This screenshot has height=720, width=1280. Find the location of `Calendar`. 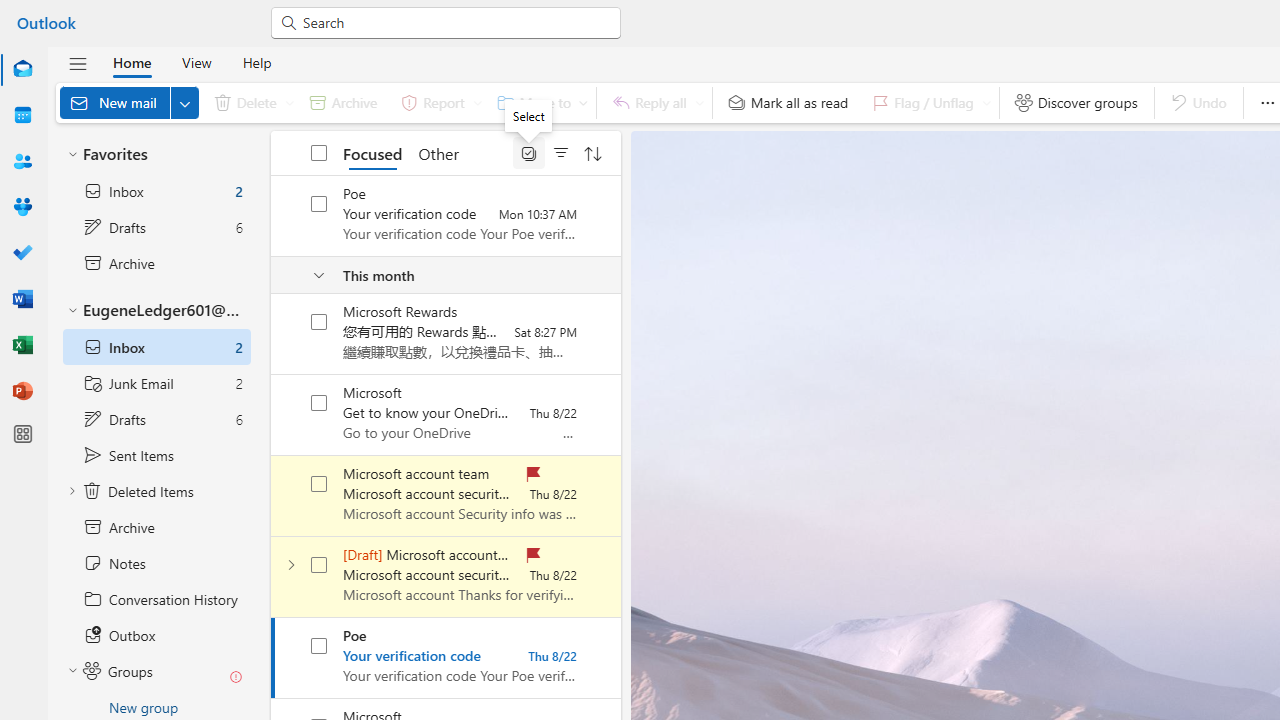

Calendar is located at coordinates (22, 115).